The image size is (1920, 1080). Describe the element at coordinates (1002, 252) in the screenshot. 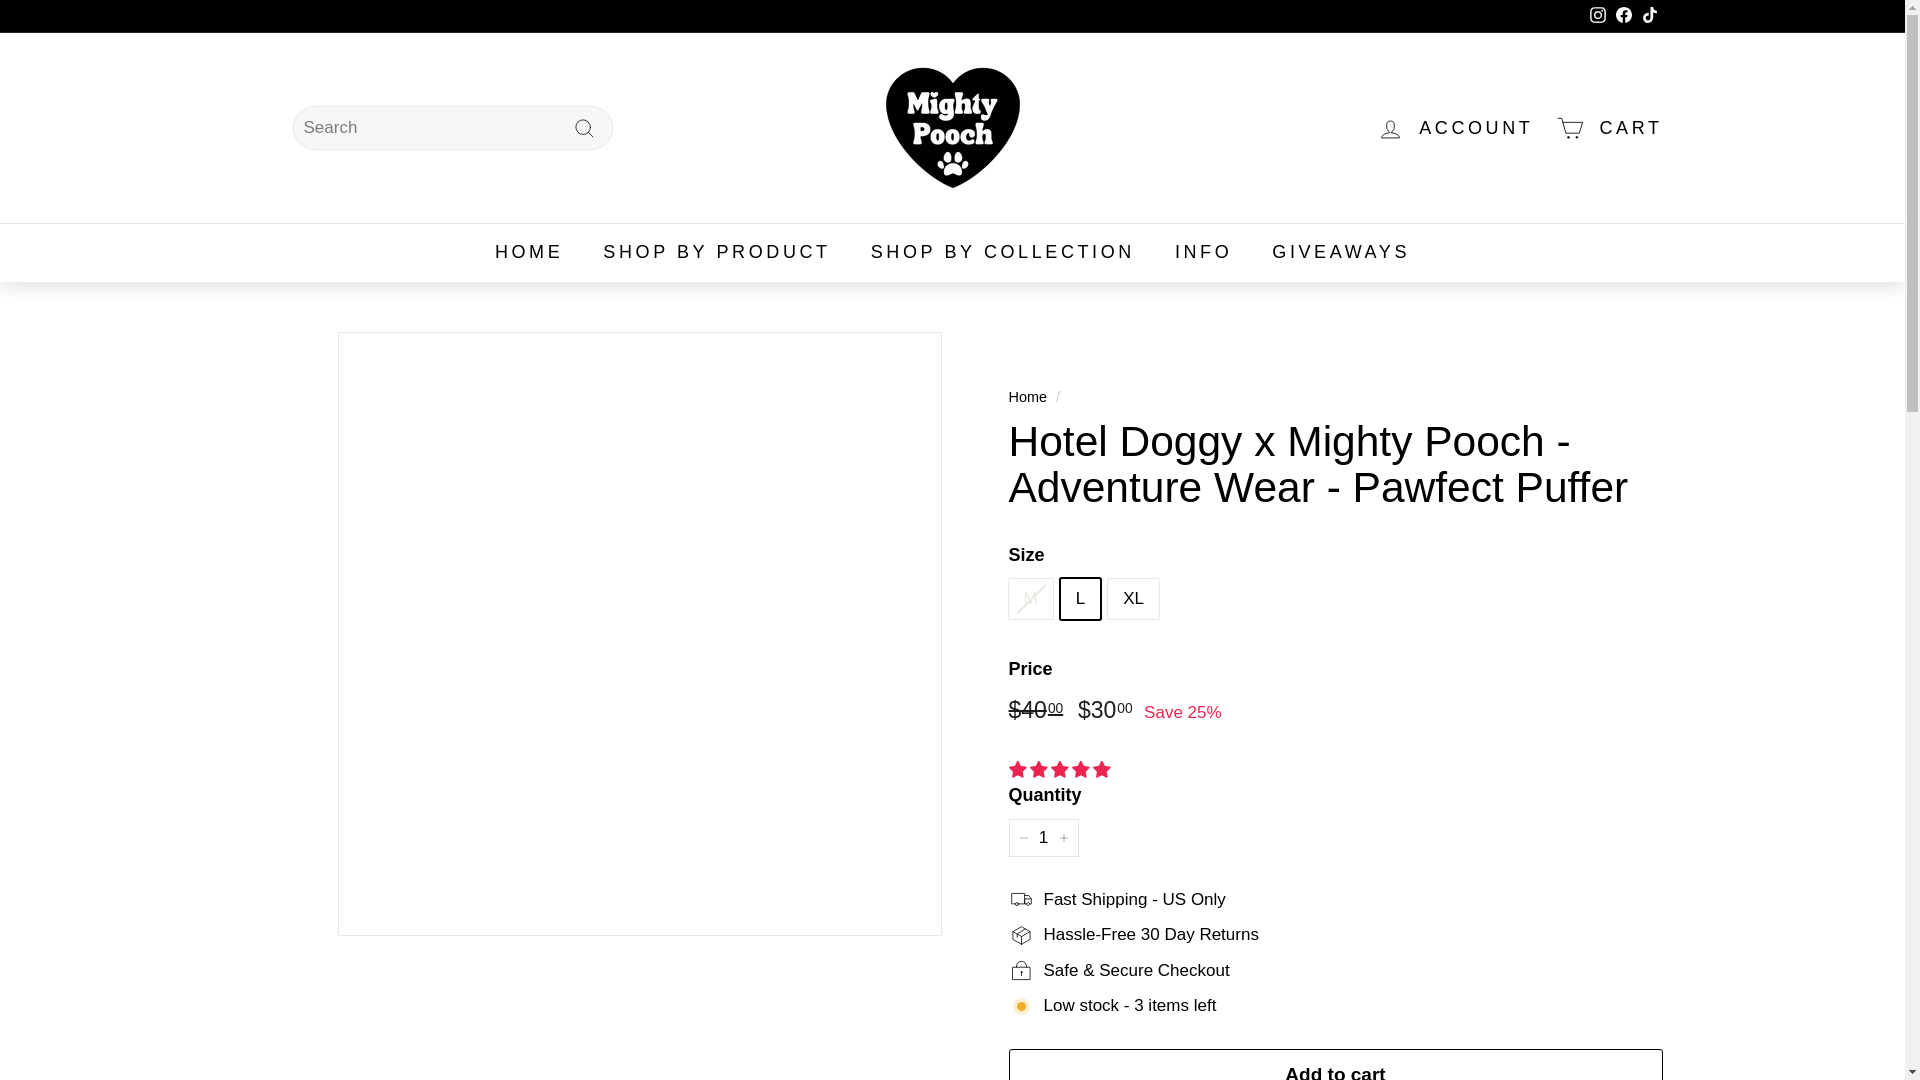

I see `SHOP BY COLLECTION` at that location.